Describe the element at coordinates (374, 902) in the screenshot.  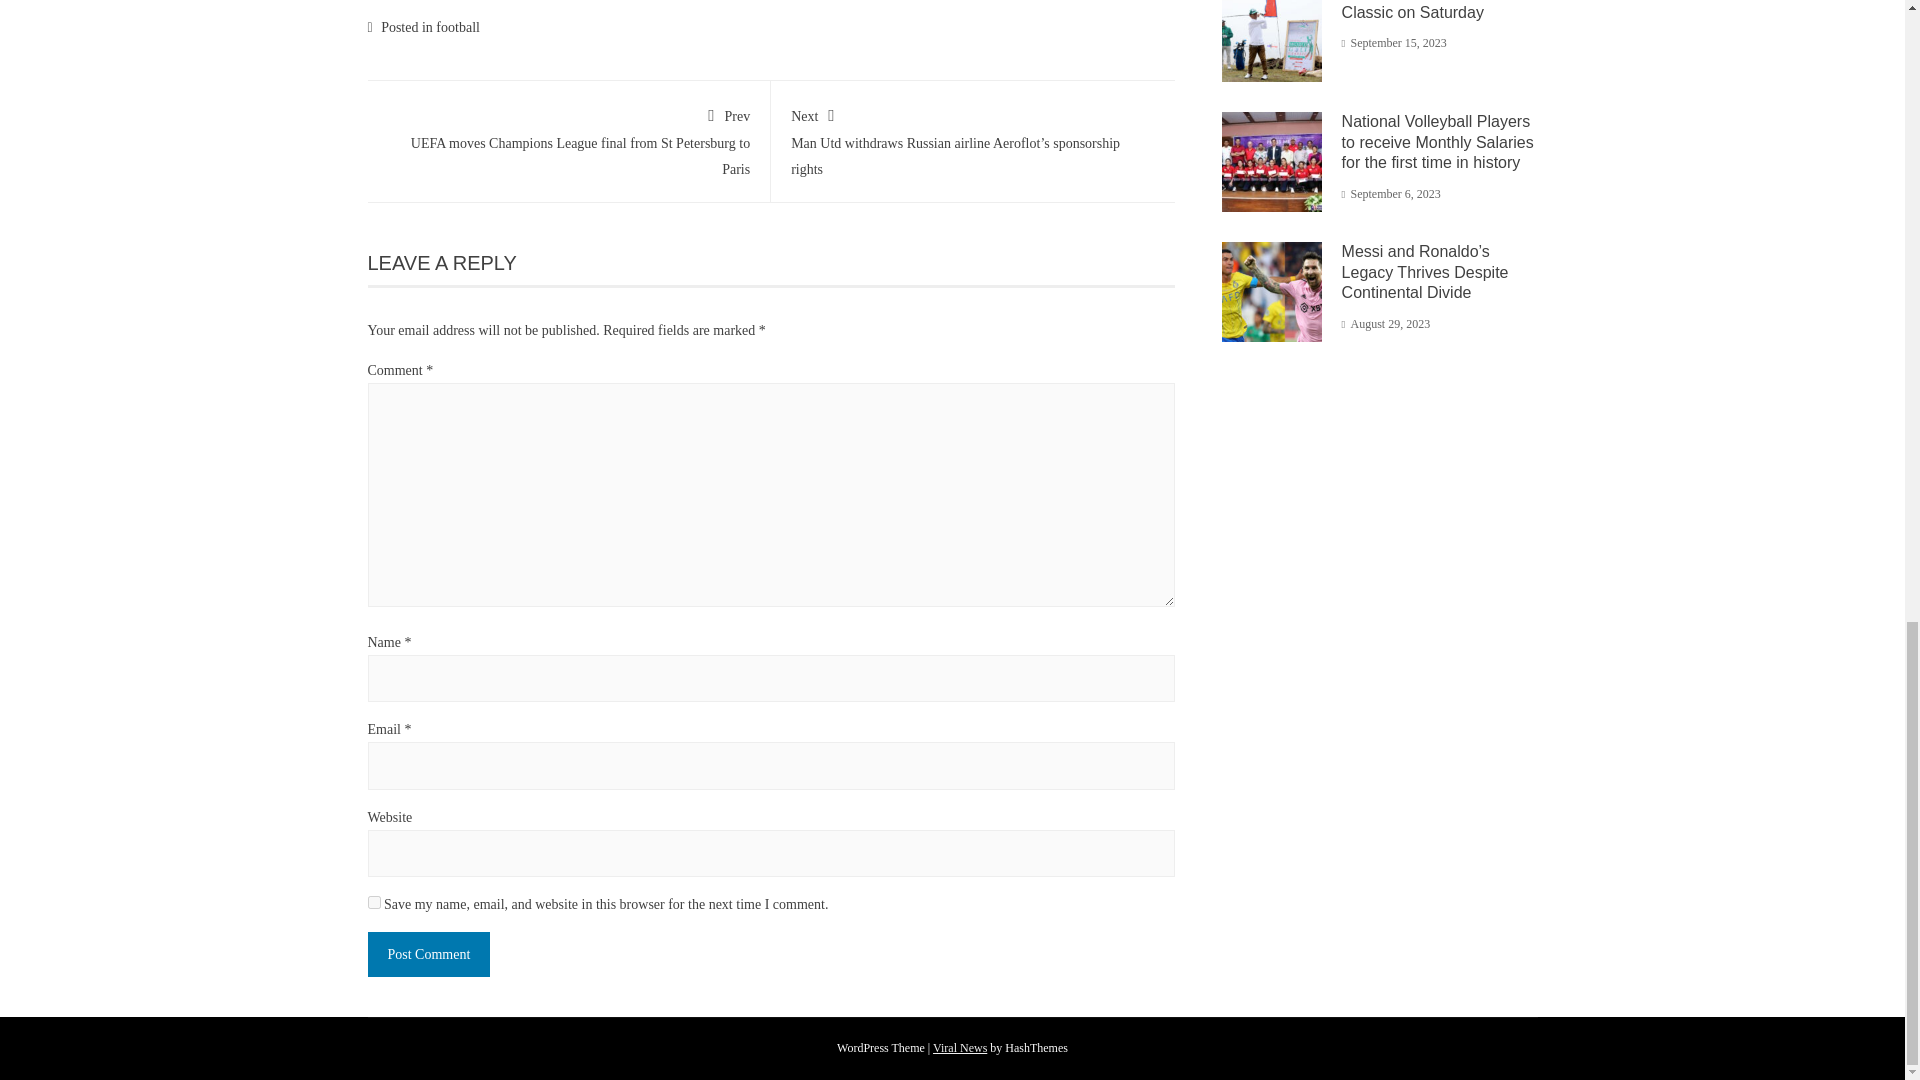
I see `yes` at that location.